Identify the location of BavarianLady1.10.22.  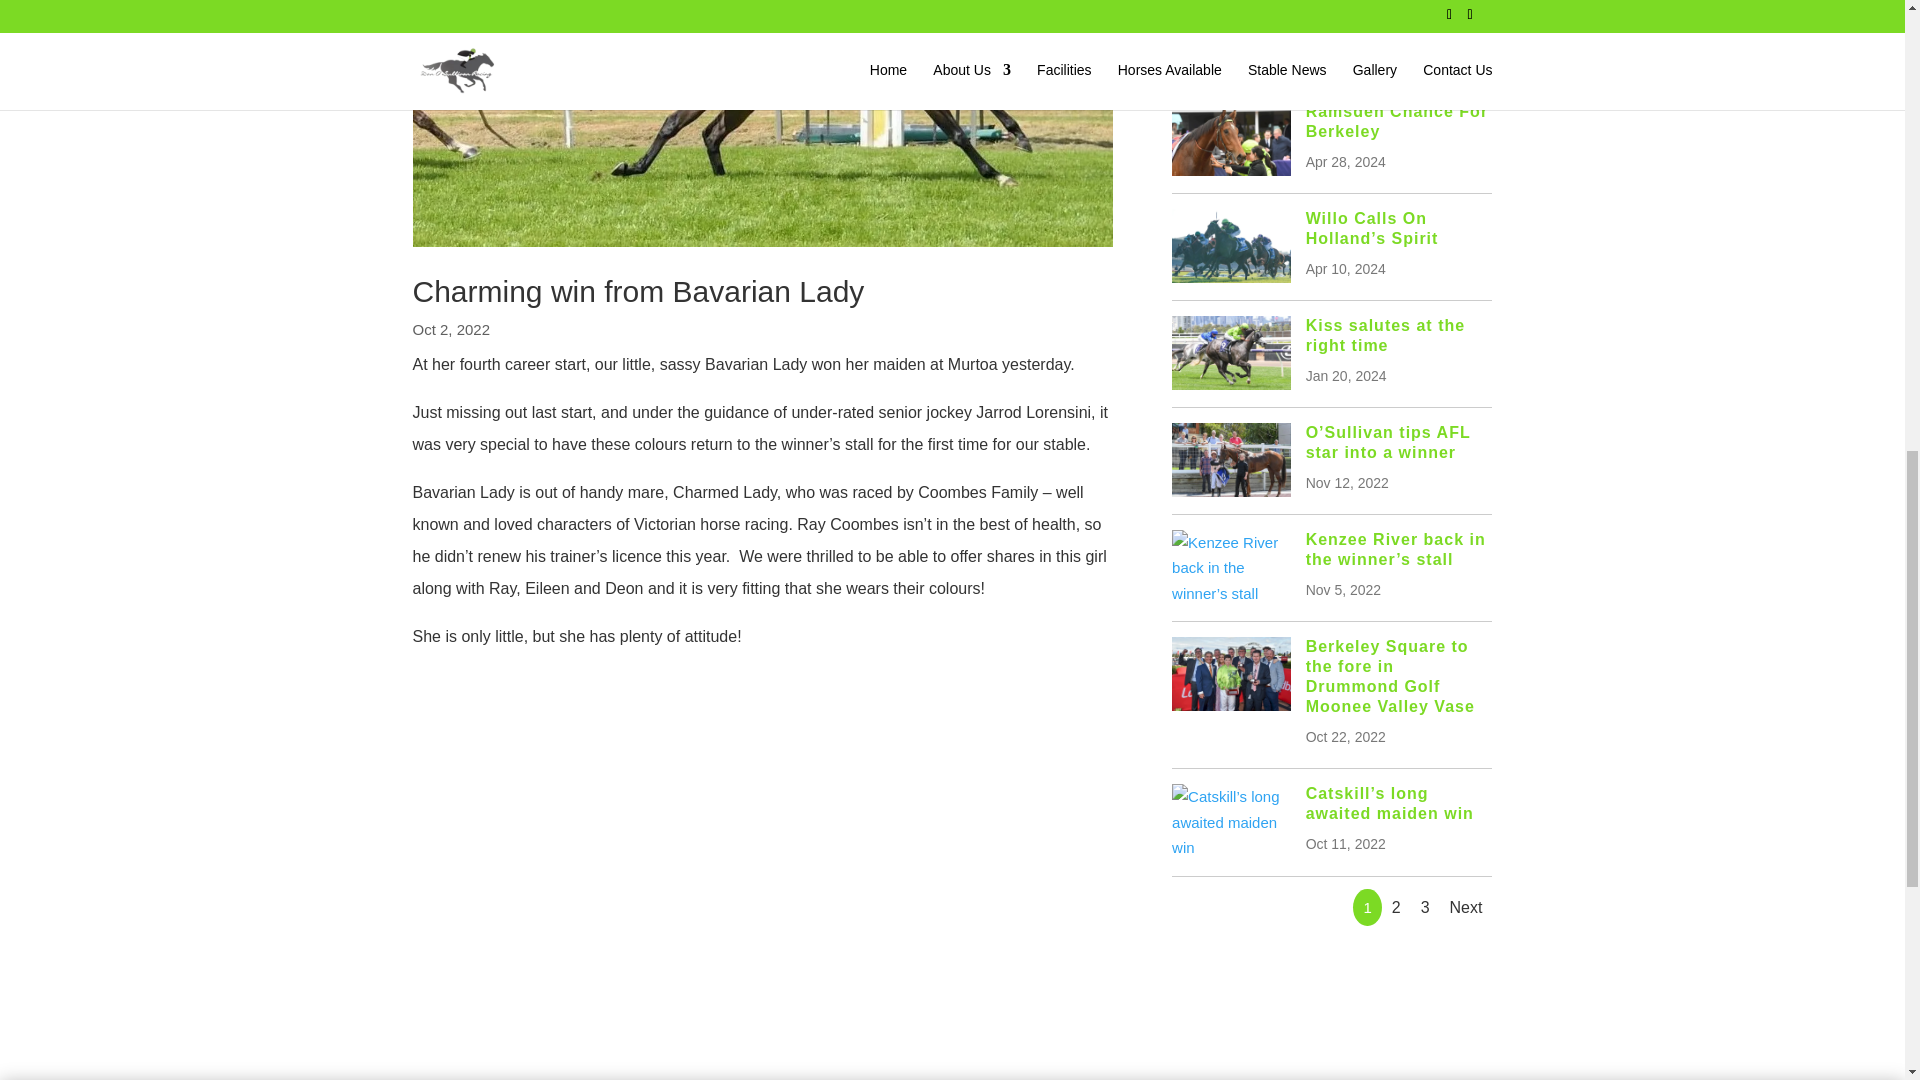
(762, 124).